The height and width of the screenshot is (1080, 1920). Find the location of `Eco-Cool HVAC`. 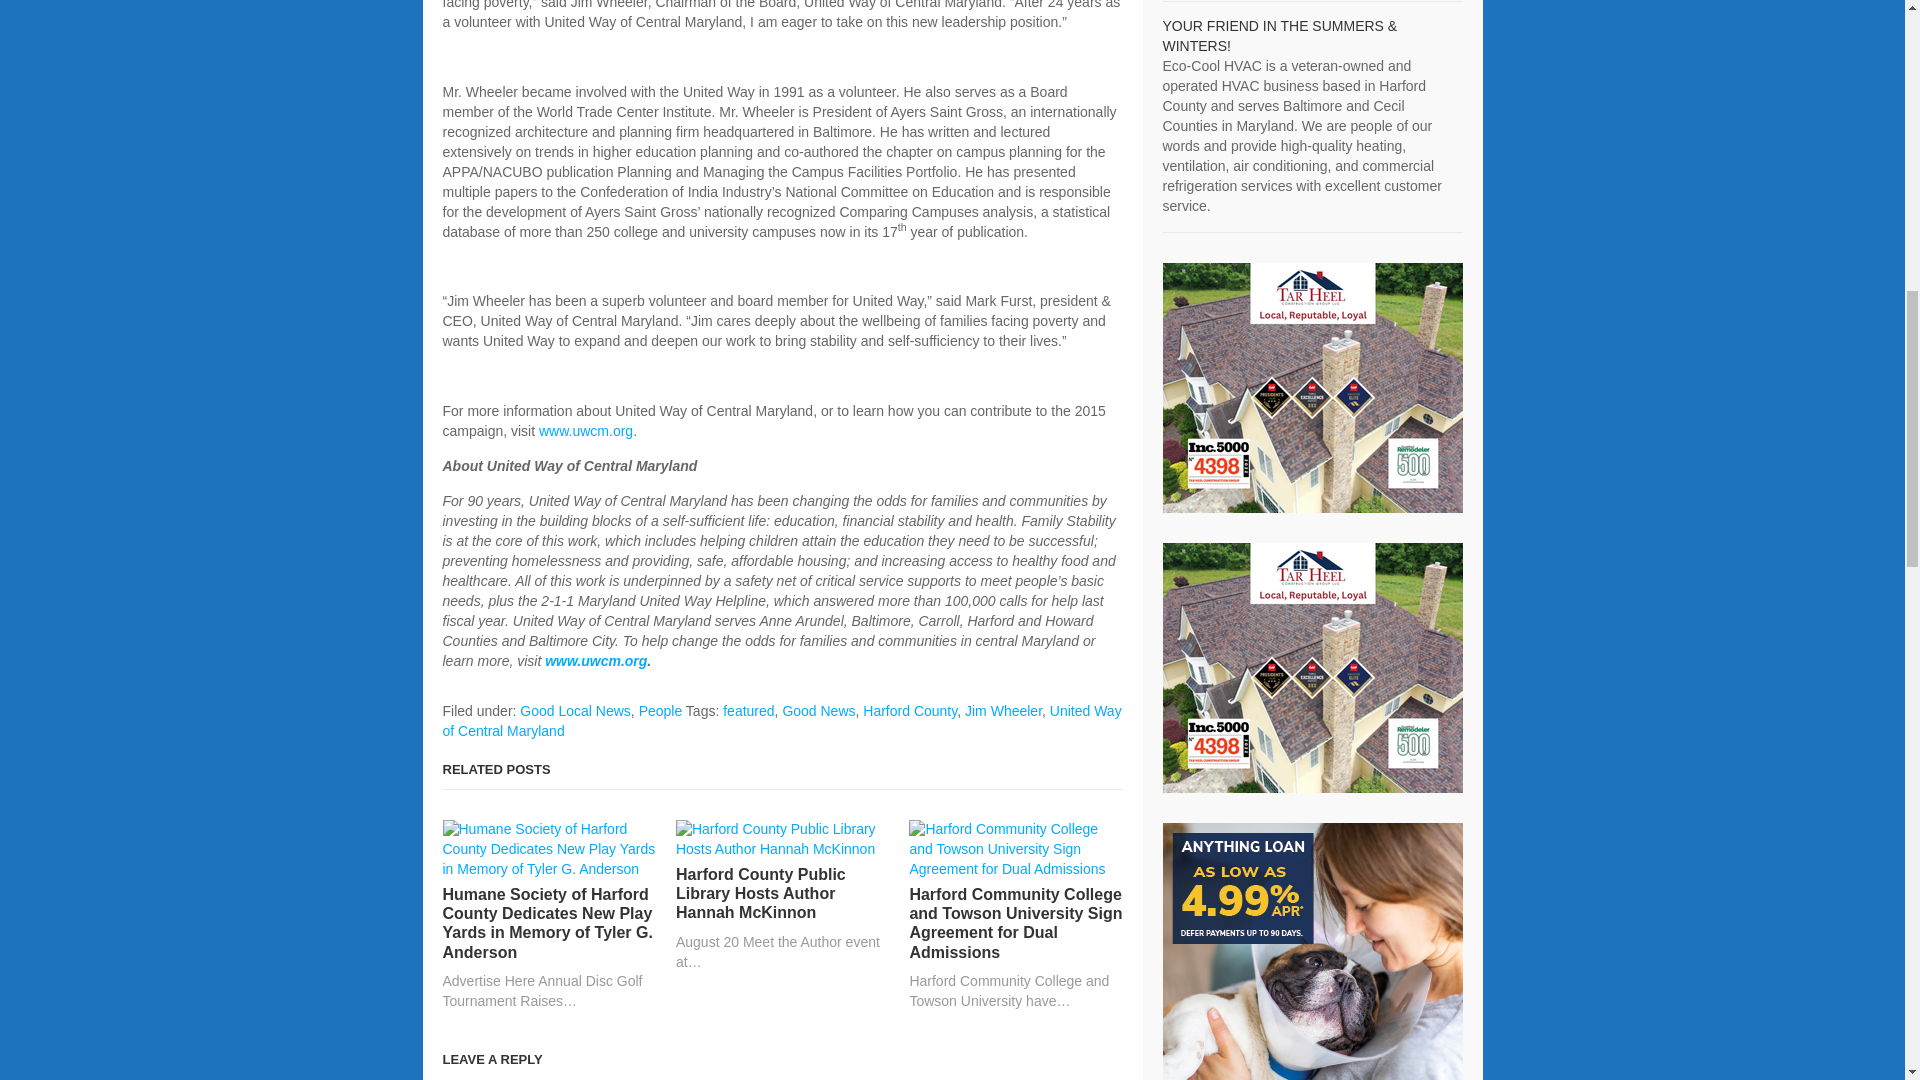

Eco-Cool HVAC is located at coordinates (1279, 36).